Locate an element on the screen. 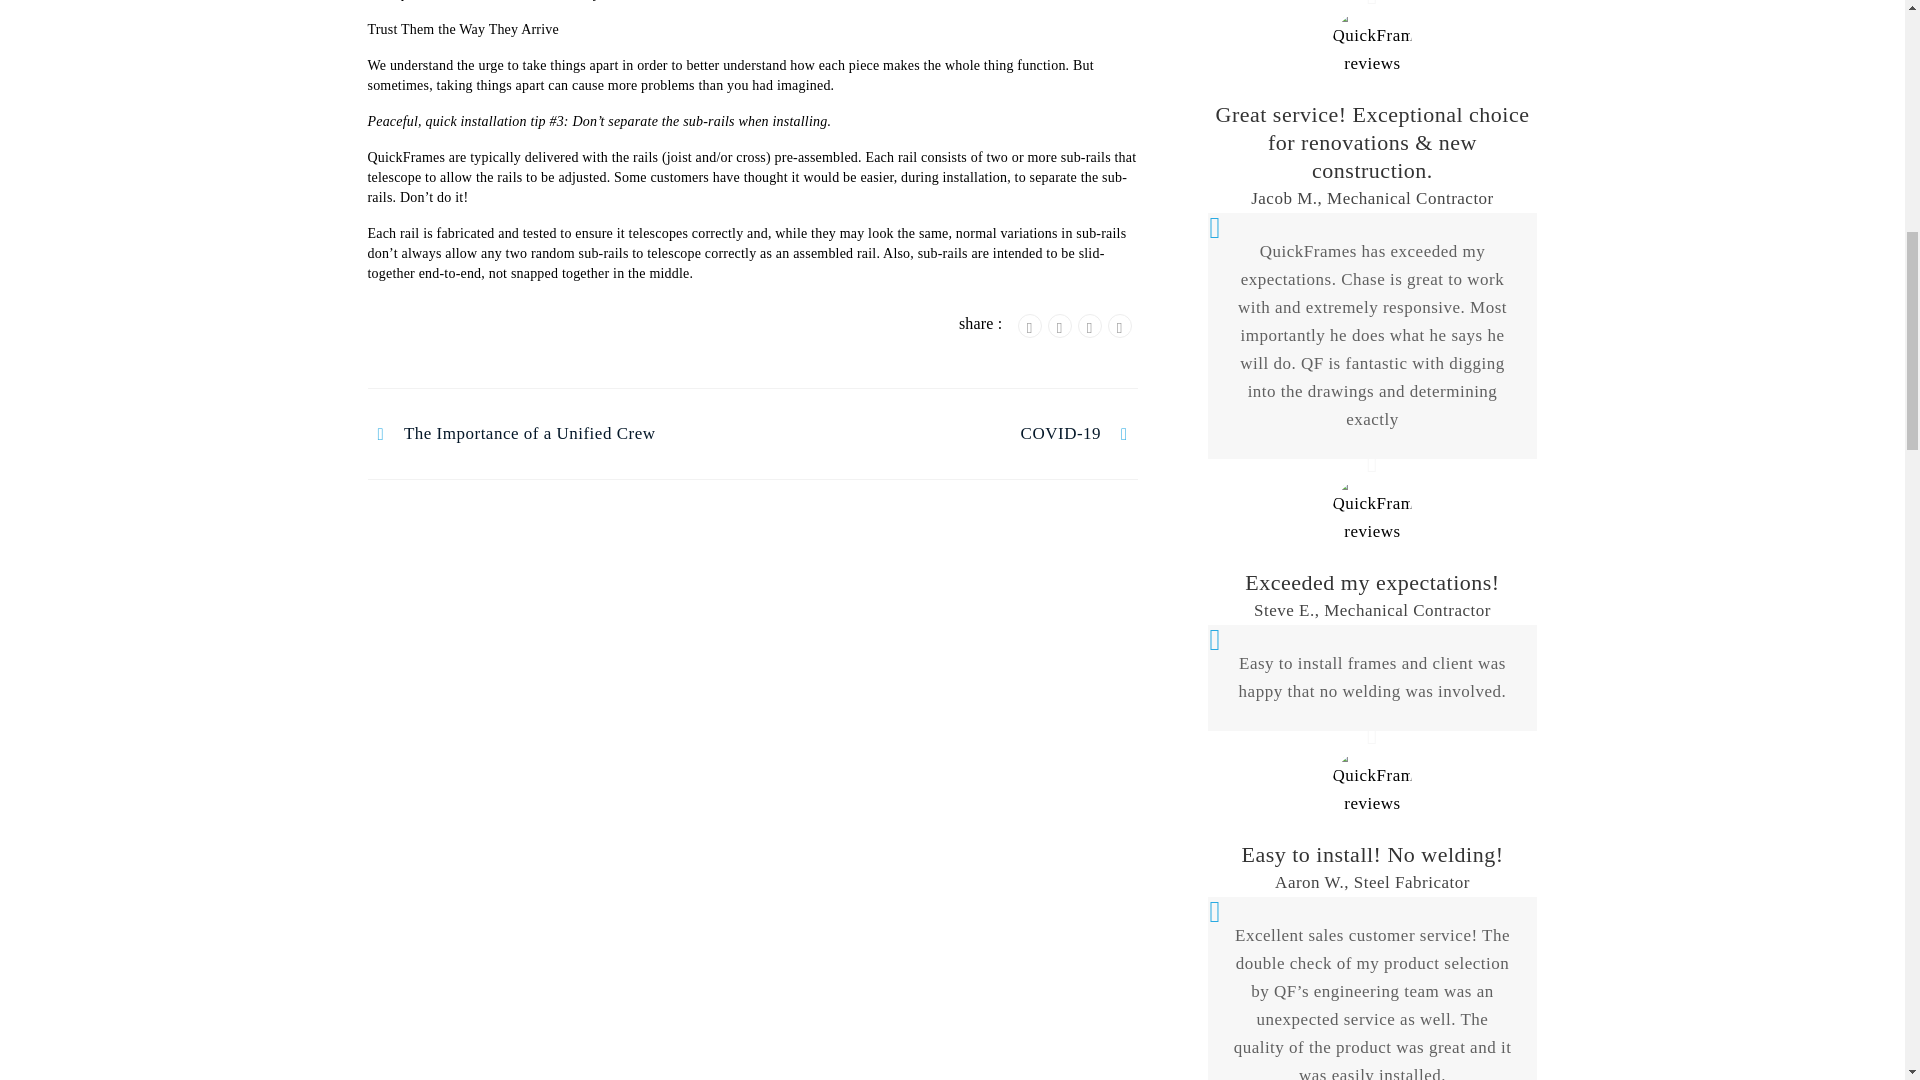  Click to send this page to Twitter! is located at coordinates (1060, 326).